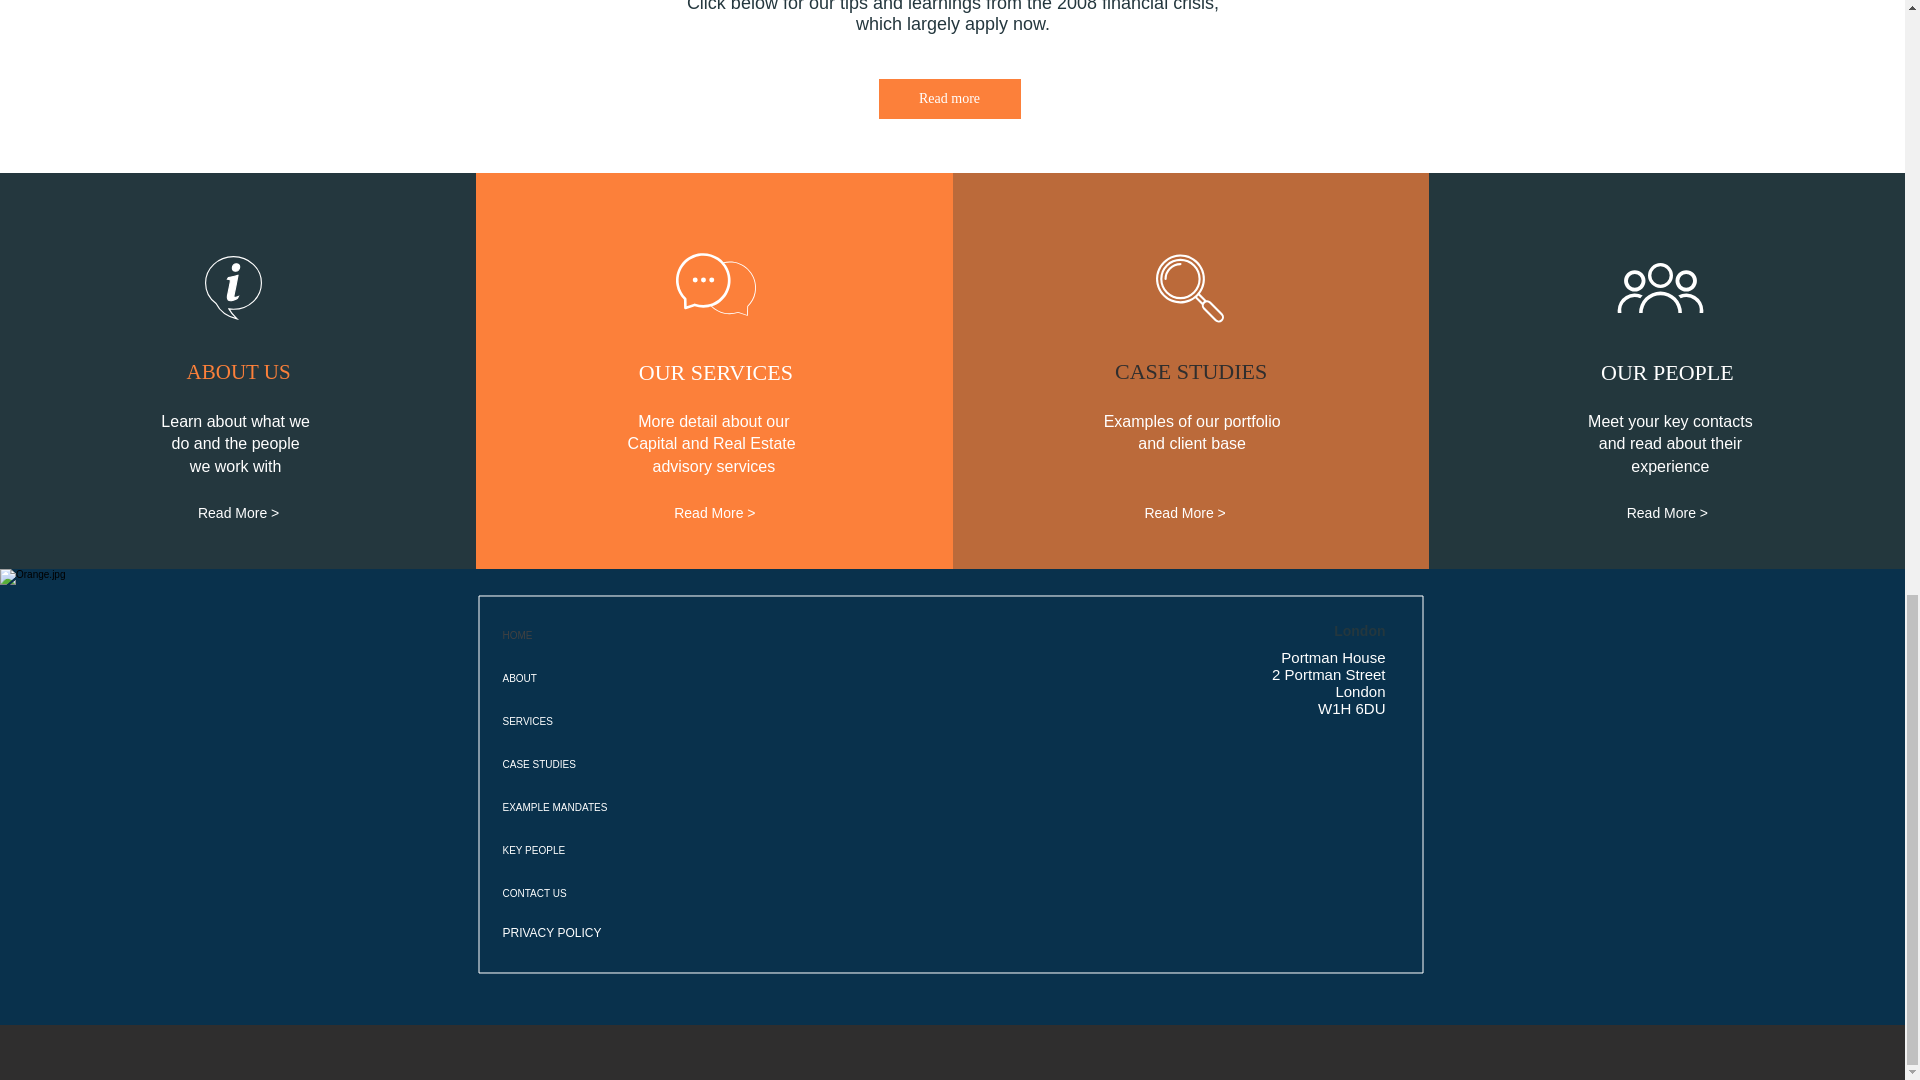 This screenshot has width=1920, height=1080. What do you see at coordinates (558, 932) in the screenshot?
I see `PRIVACY POLICY` at bounding box center [558, 932].